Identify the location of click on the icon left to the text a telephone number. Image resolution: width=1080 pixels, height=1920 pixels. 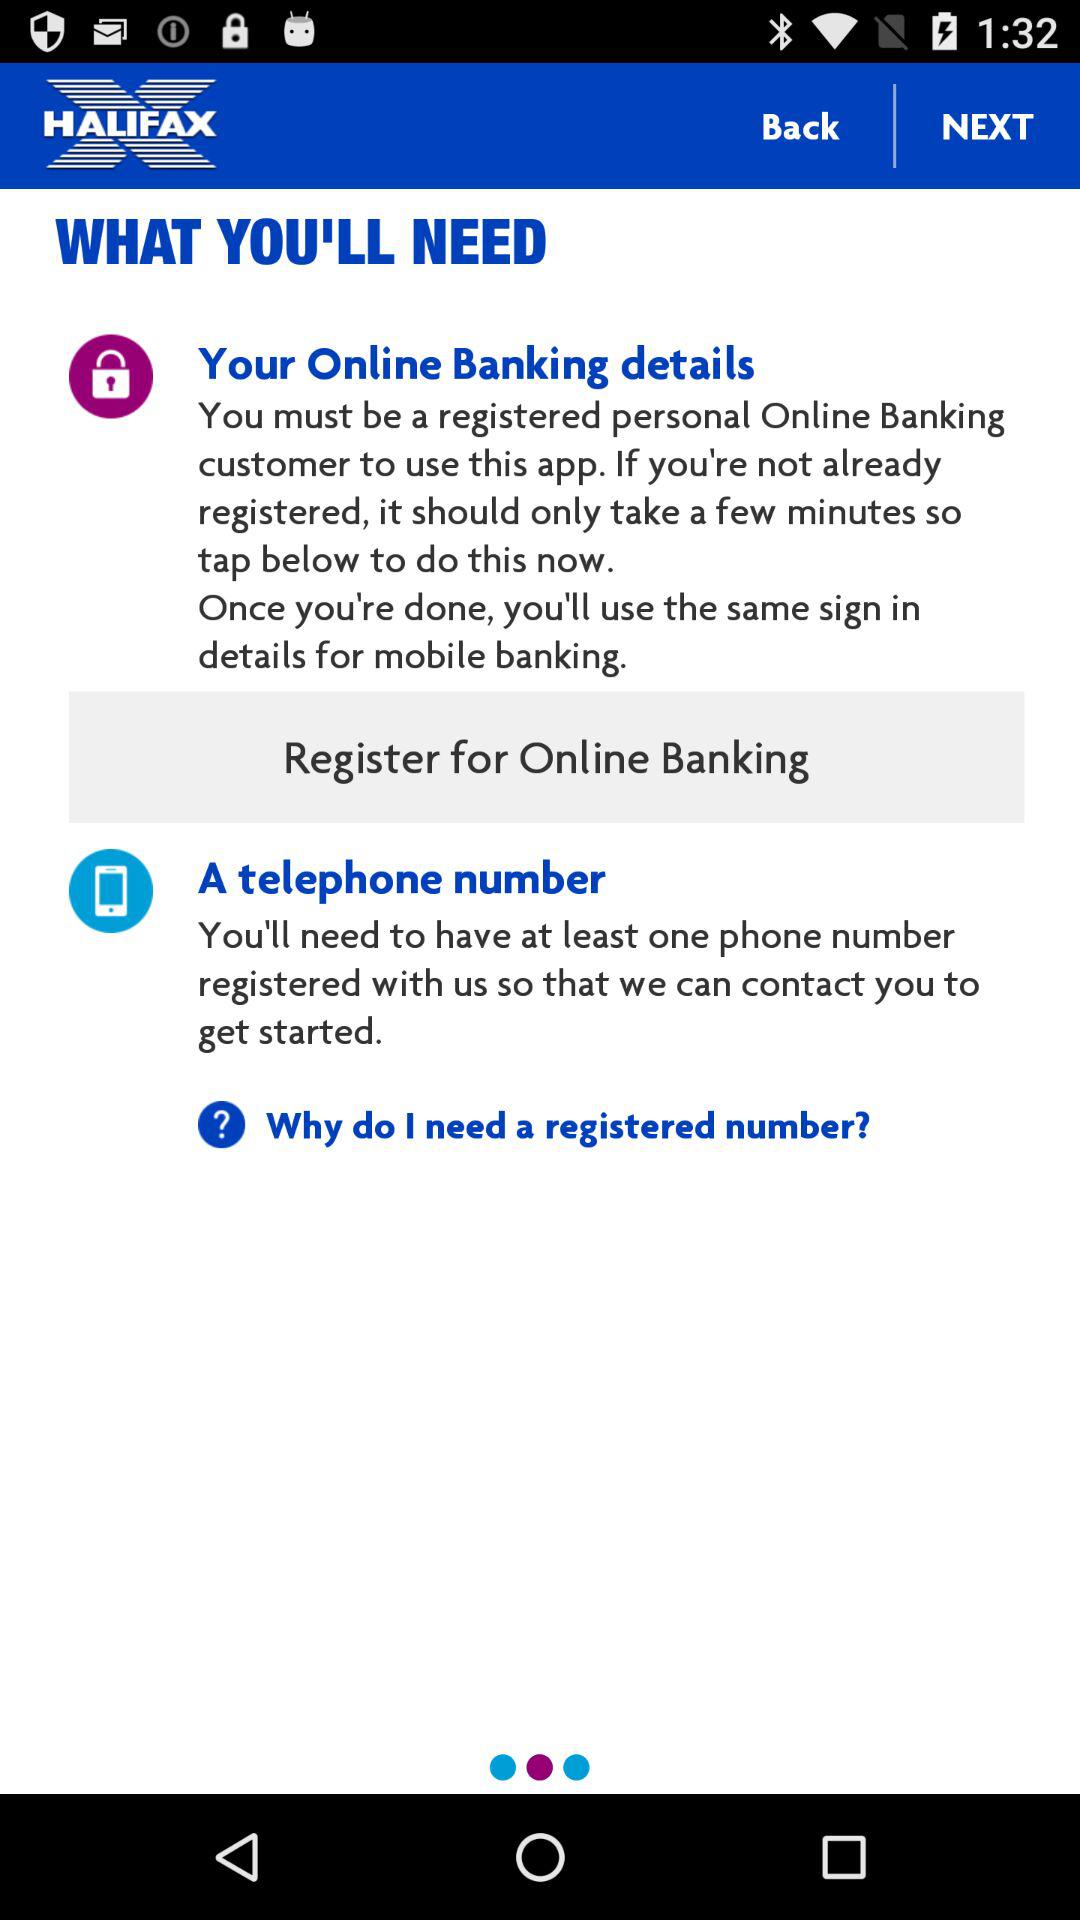
(111, 890).